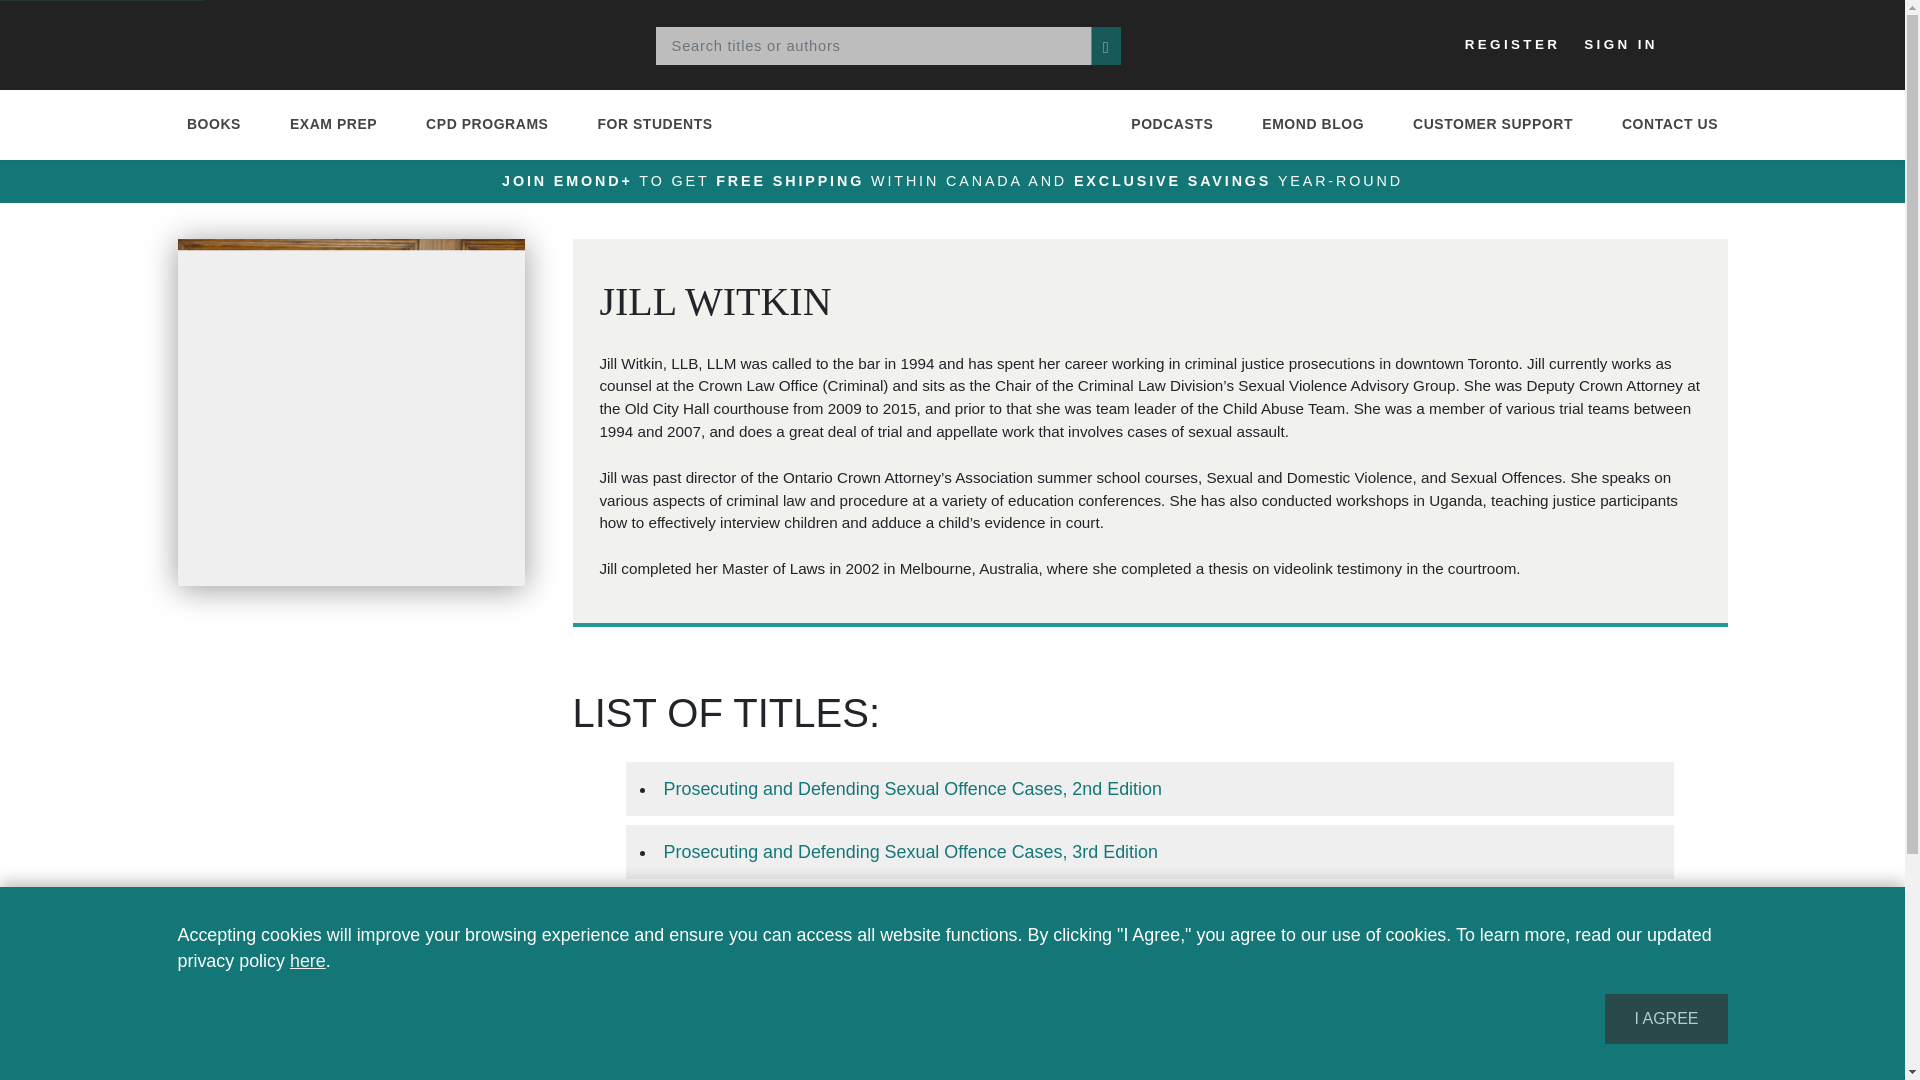  Describe the element at coordinates (1666, 1018) in the screenshot. I see `I agree` at that location.